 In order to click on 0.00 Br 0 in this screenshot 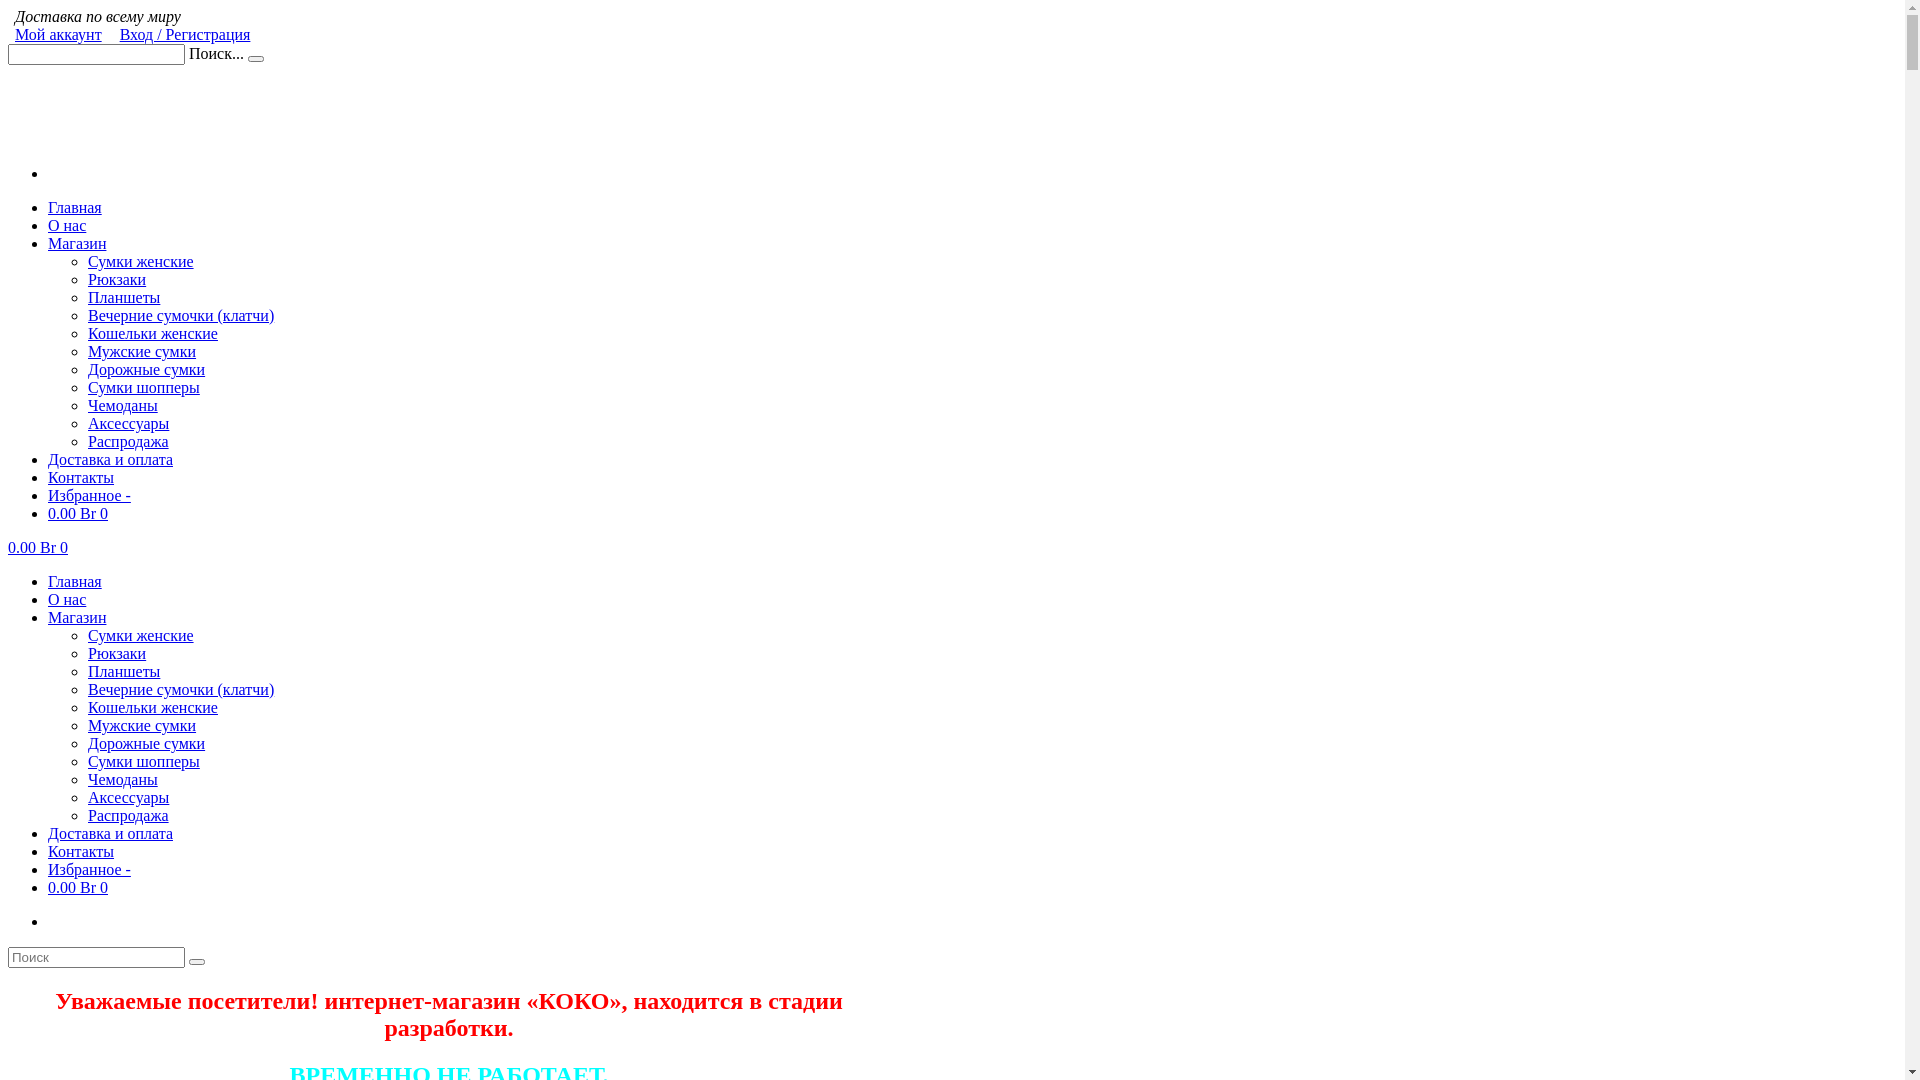, I will do `click(38, 548)`.